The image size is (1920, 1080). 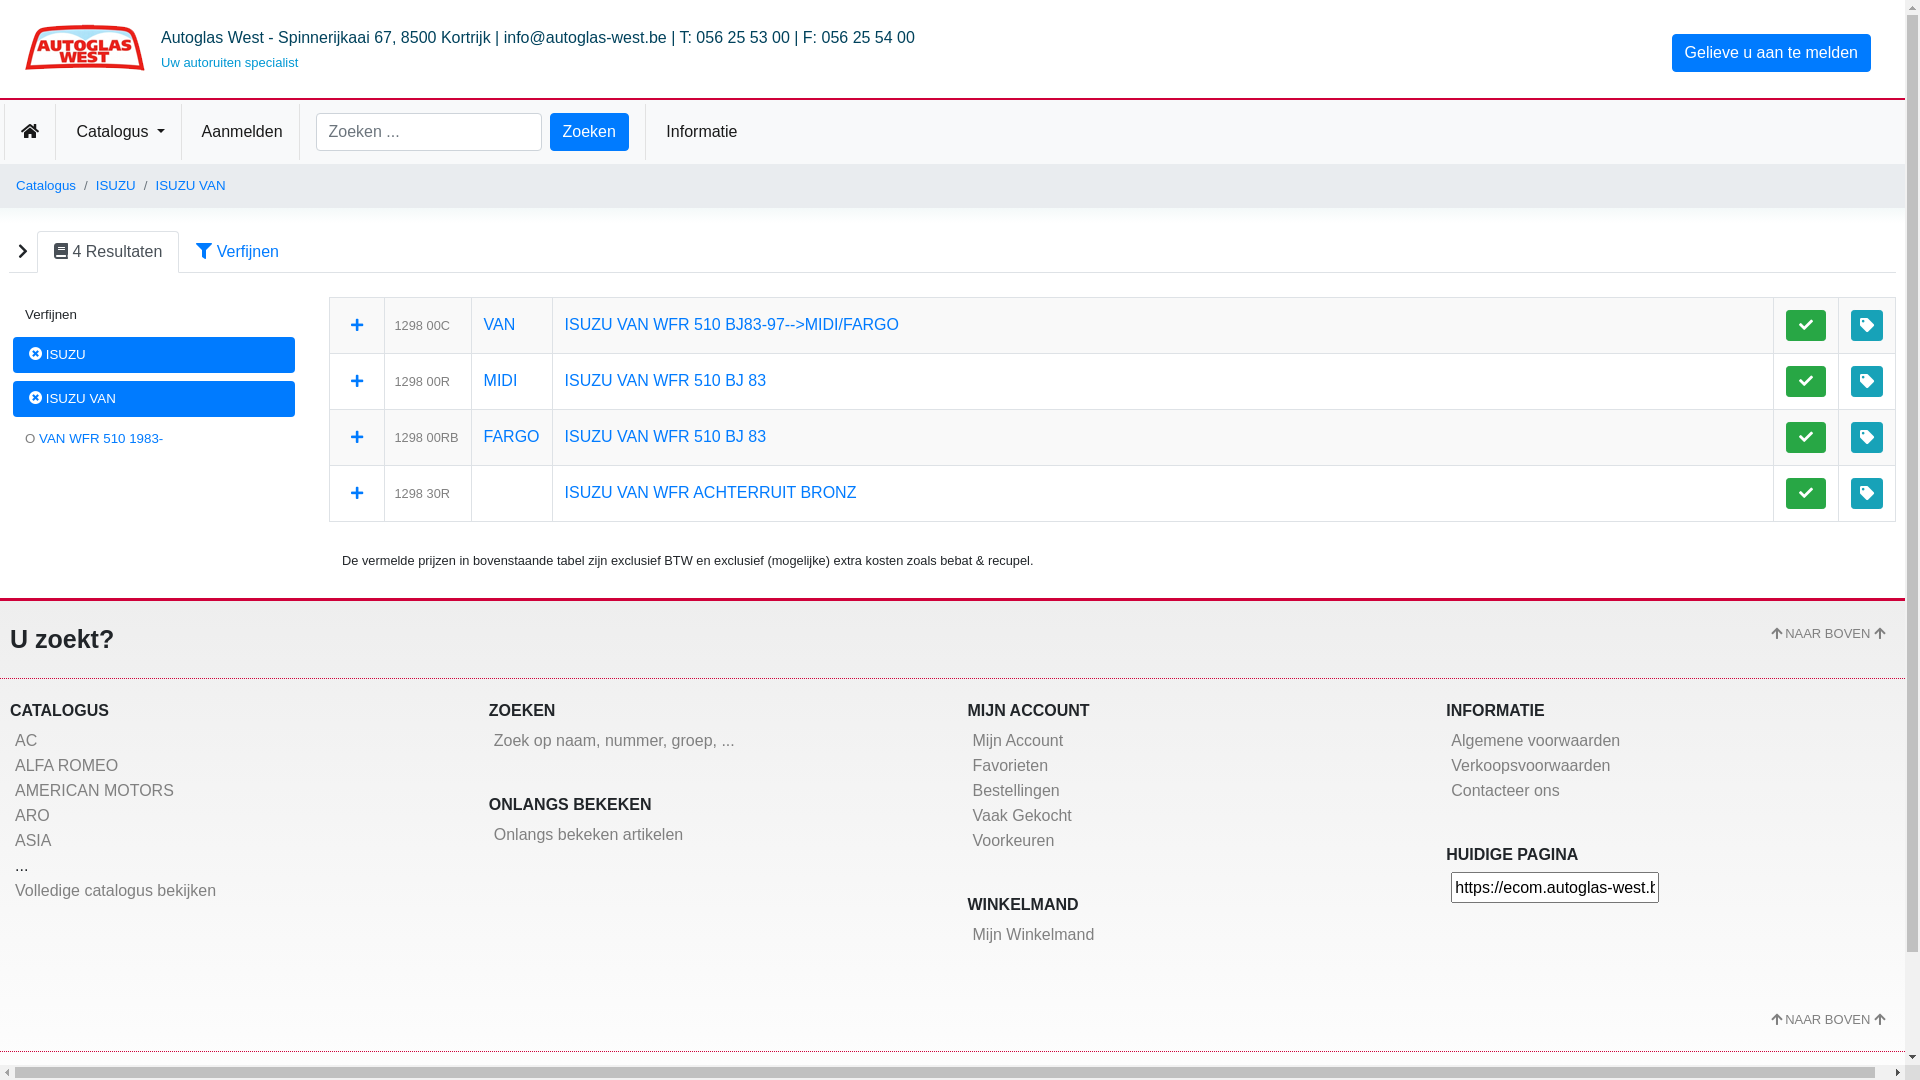 What do you see at coordinates (732, 324) in the screenshot?
I see `ISUZU VAN WFR 510 BJ83-97-->MIDI/FARGO` at bounding box center [732, 324].